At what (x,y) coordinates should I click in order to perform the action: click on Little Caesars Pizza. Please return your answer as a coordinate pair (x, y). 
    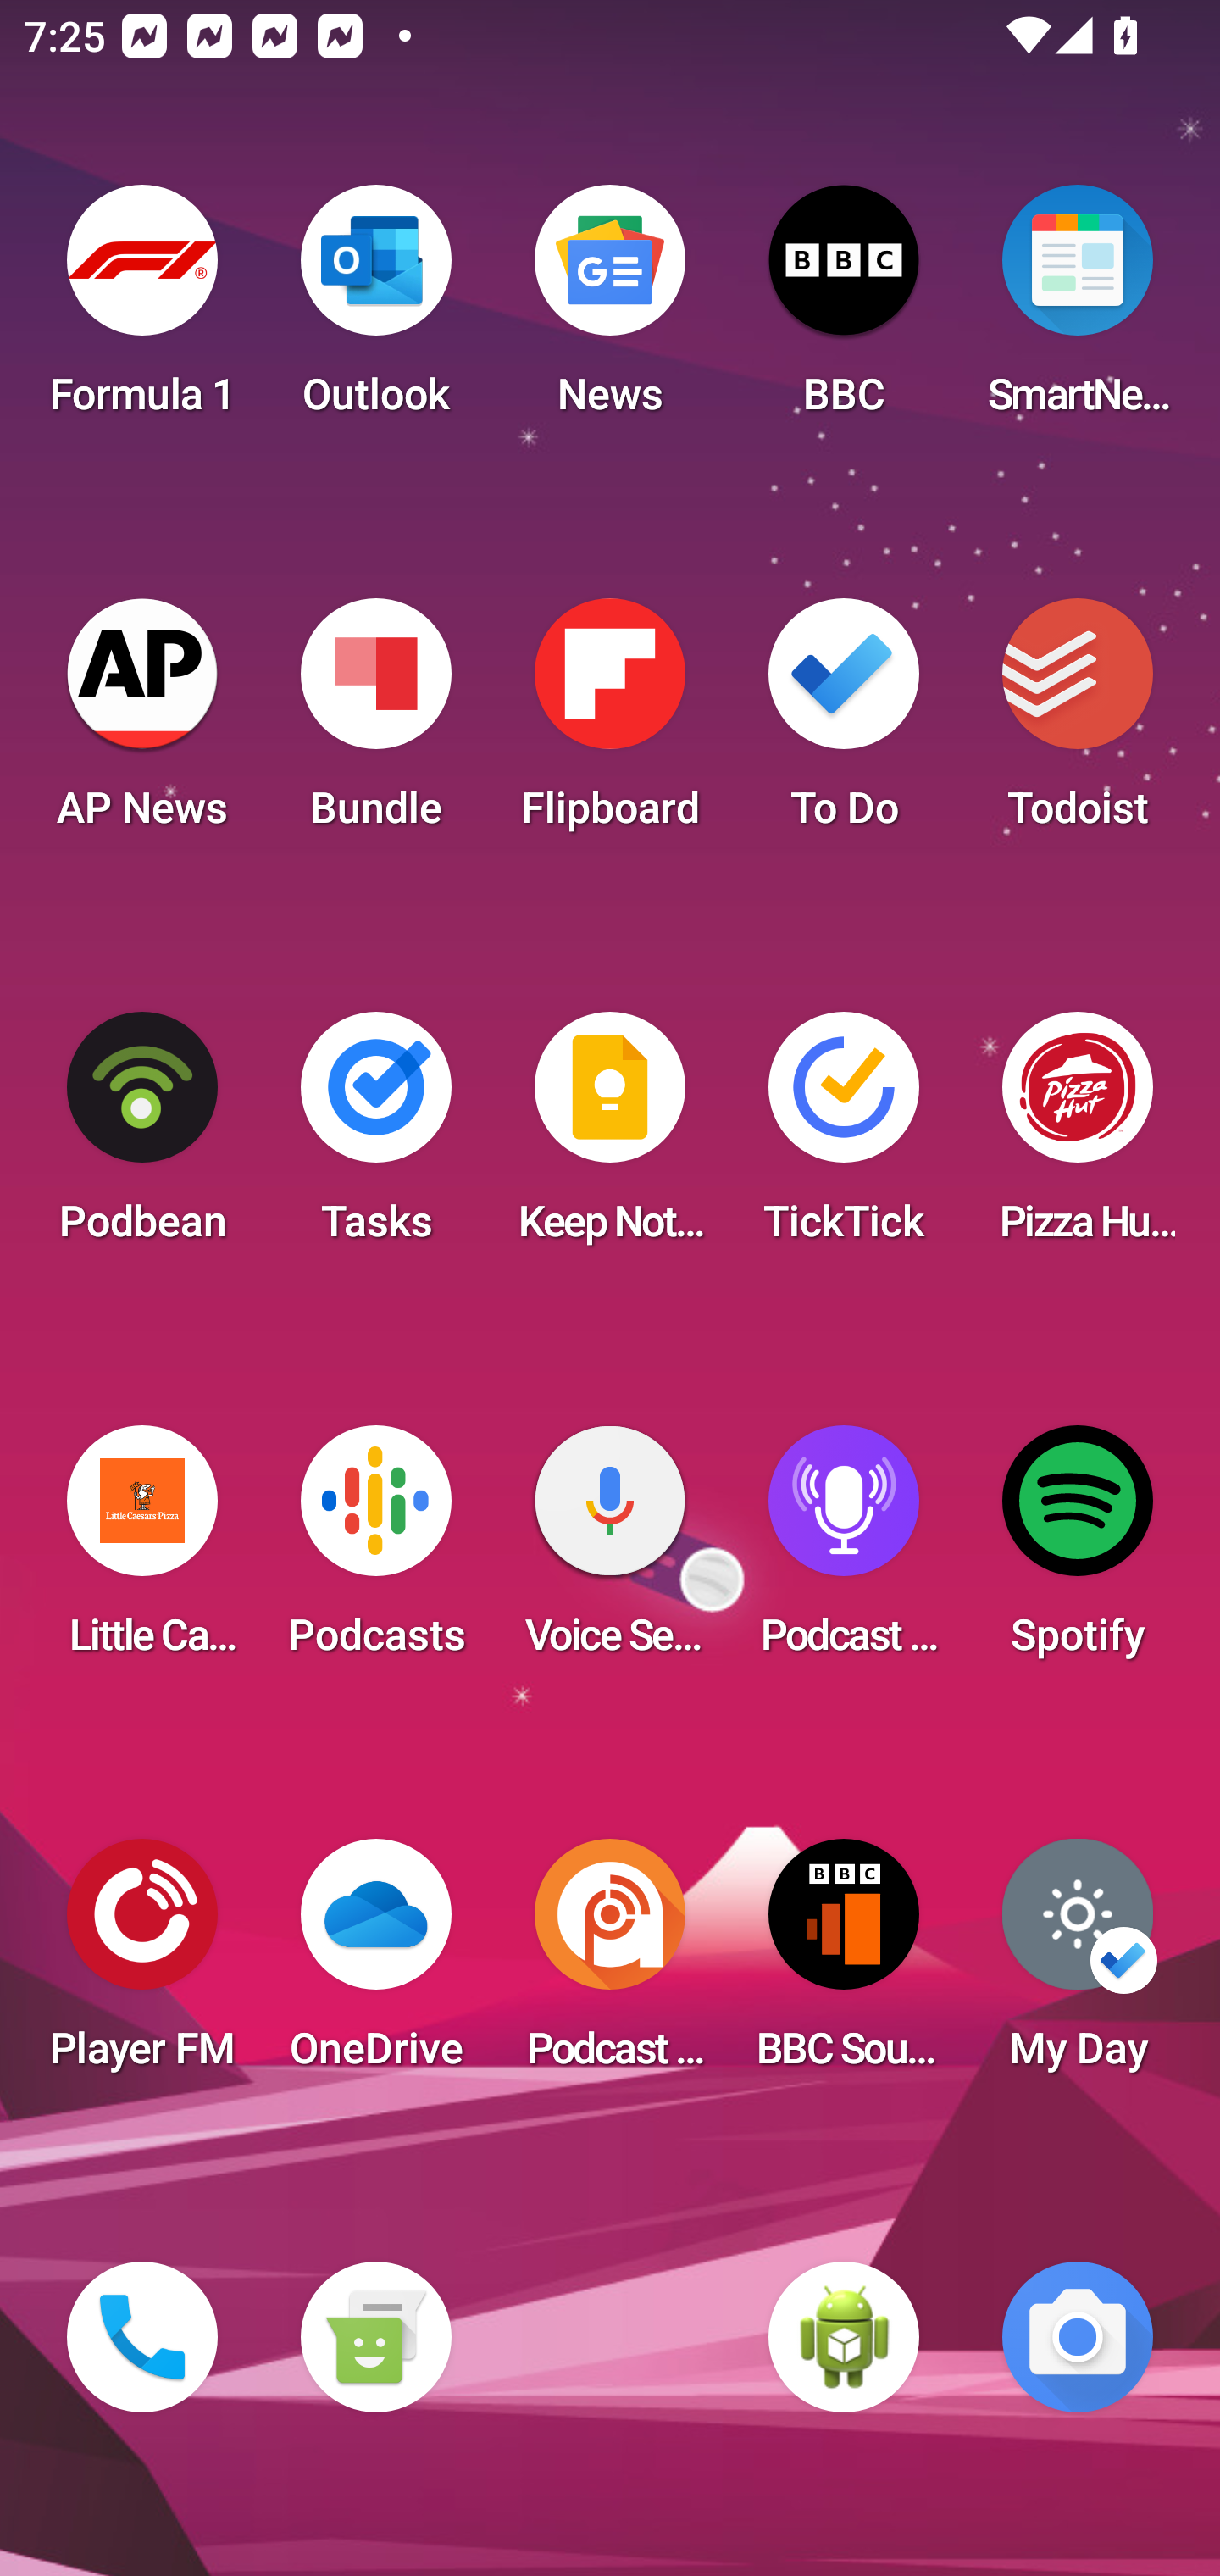
    Looking at the image, I should click on (142, 1551).